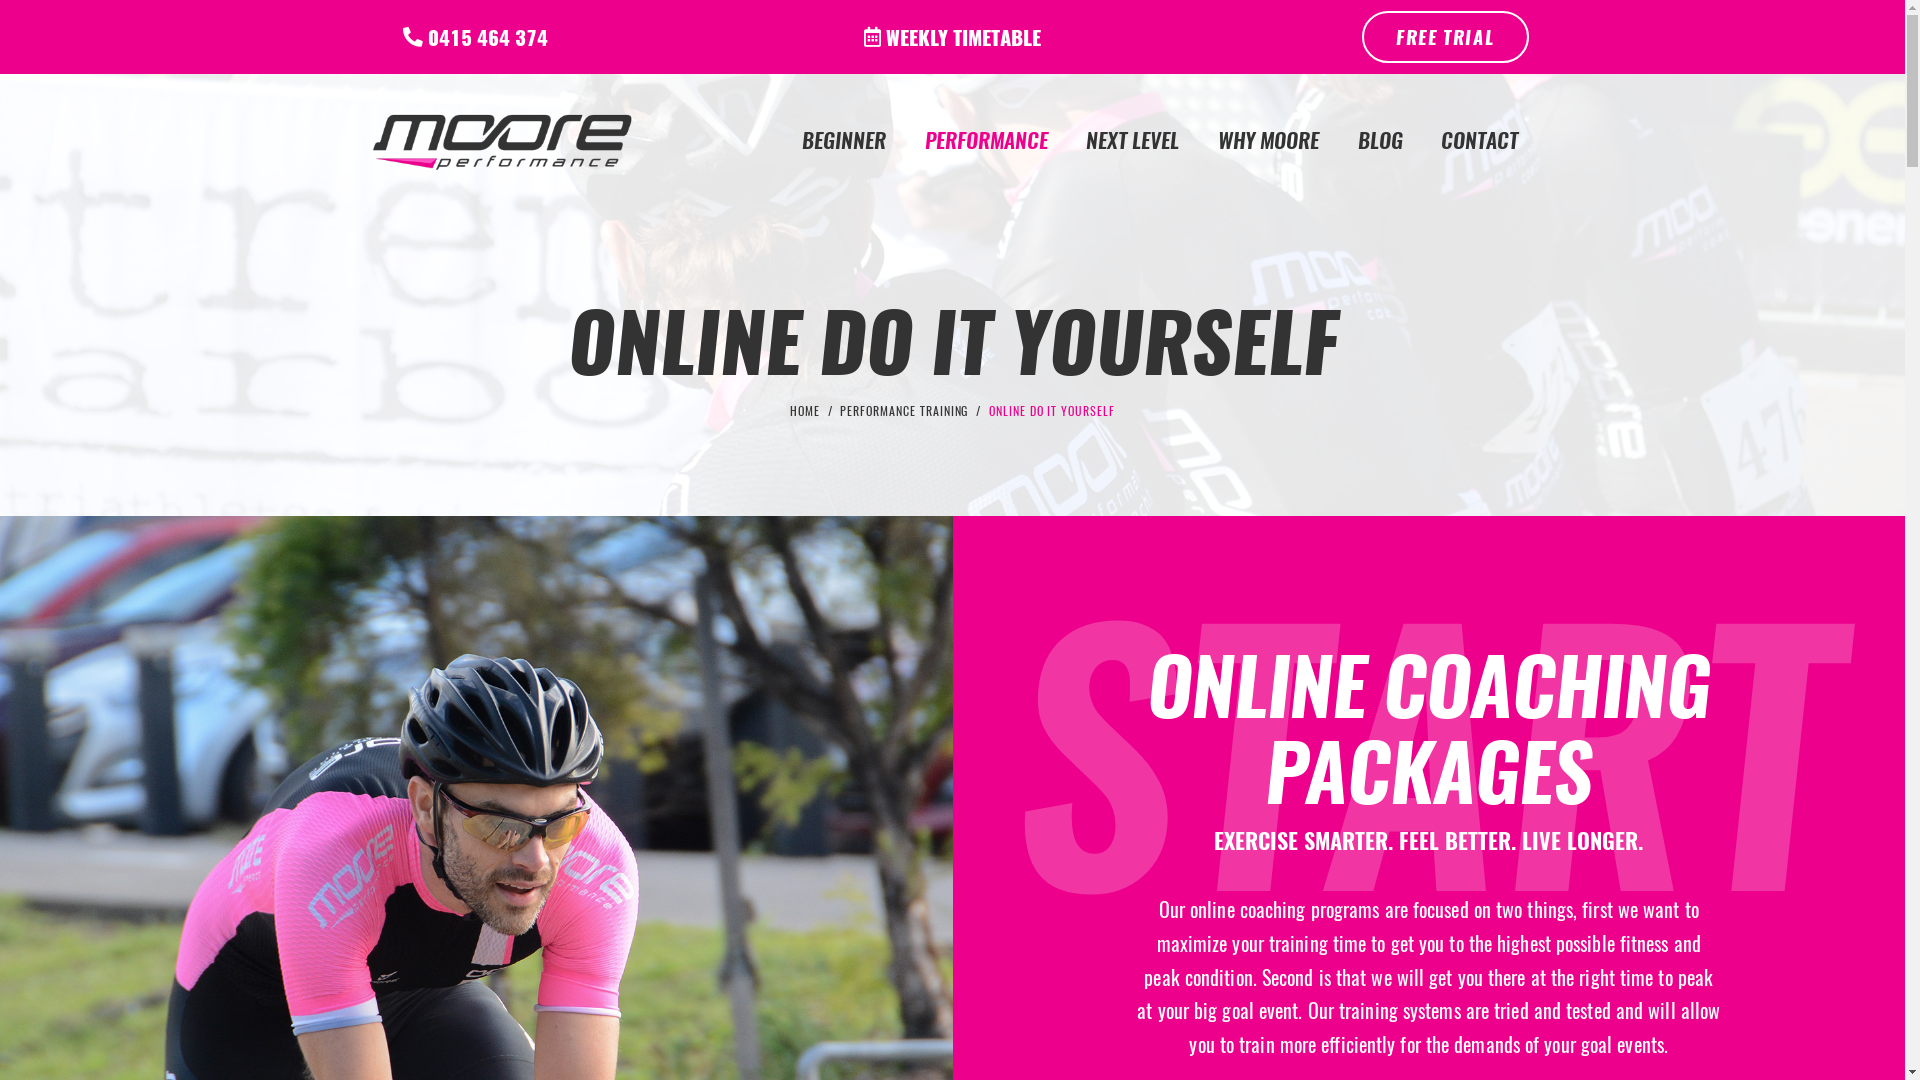  What do you see at coordinates (1480, 140) in the screenshot?
I see `CONTACT` at bounding box center [1480, 140].